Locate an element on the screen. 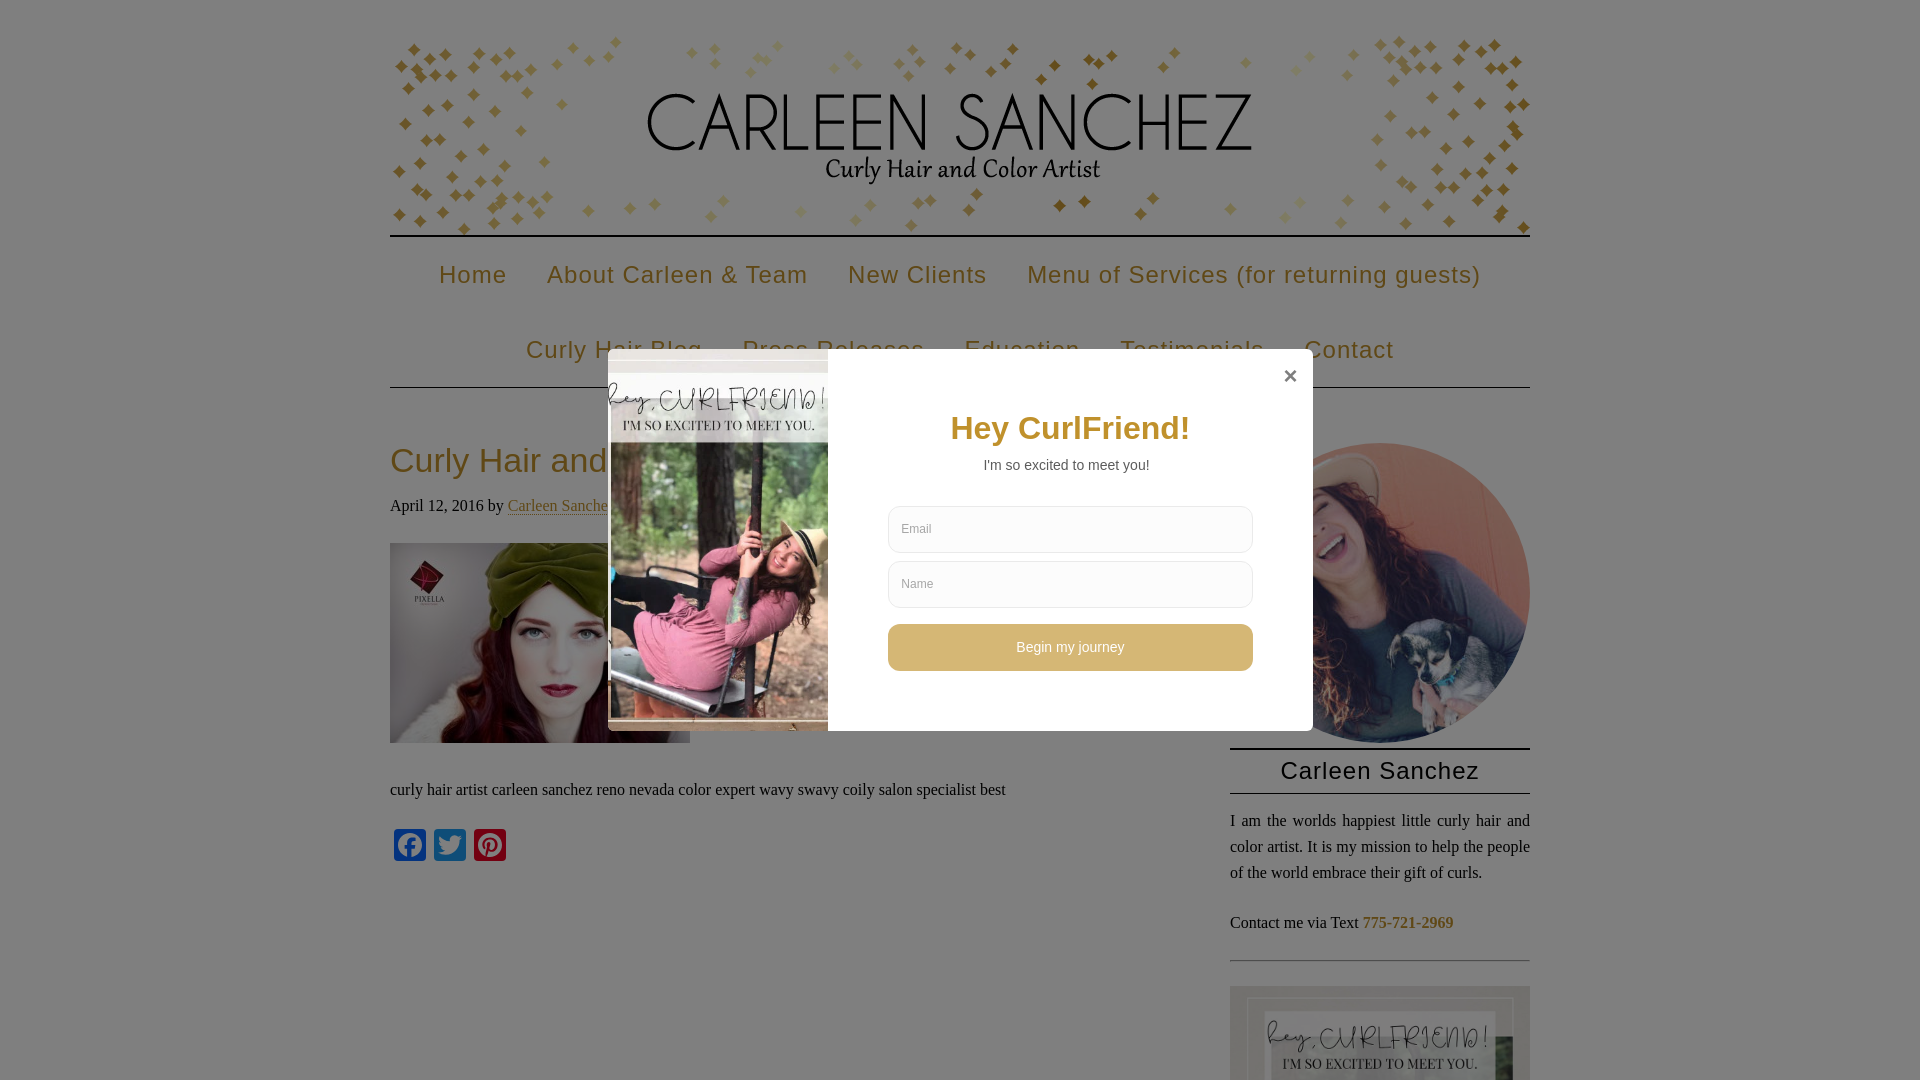 Image resolution: width=1920 pixels, height=1080 pixels. Education is located at coordinates (1022, 349).